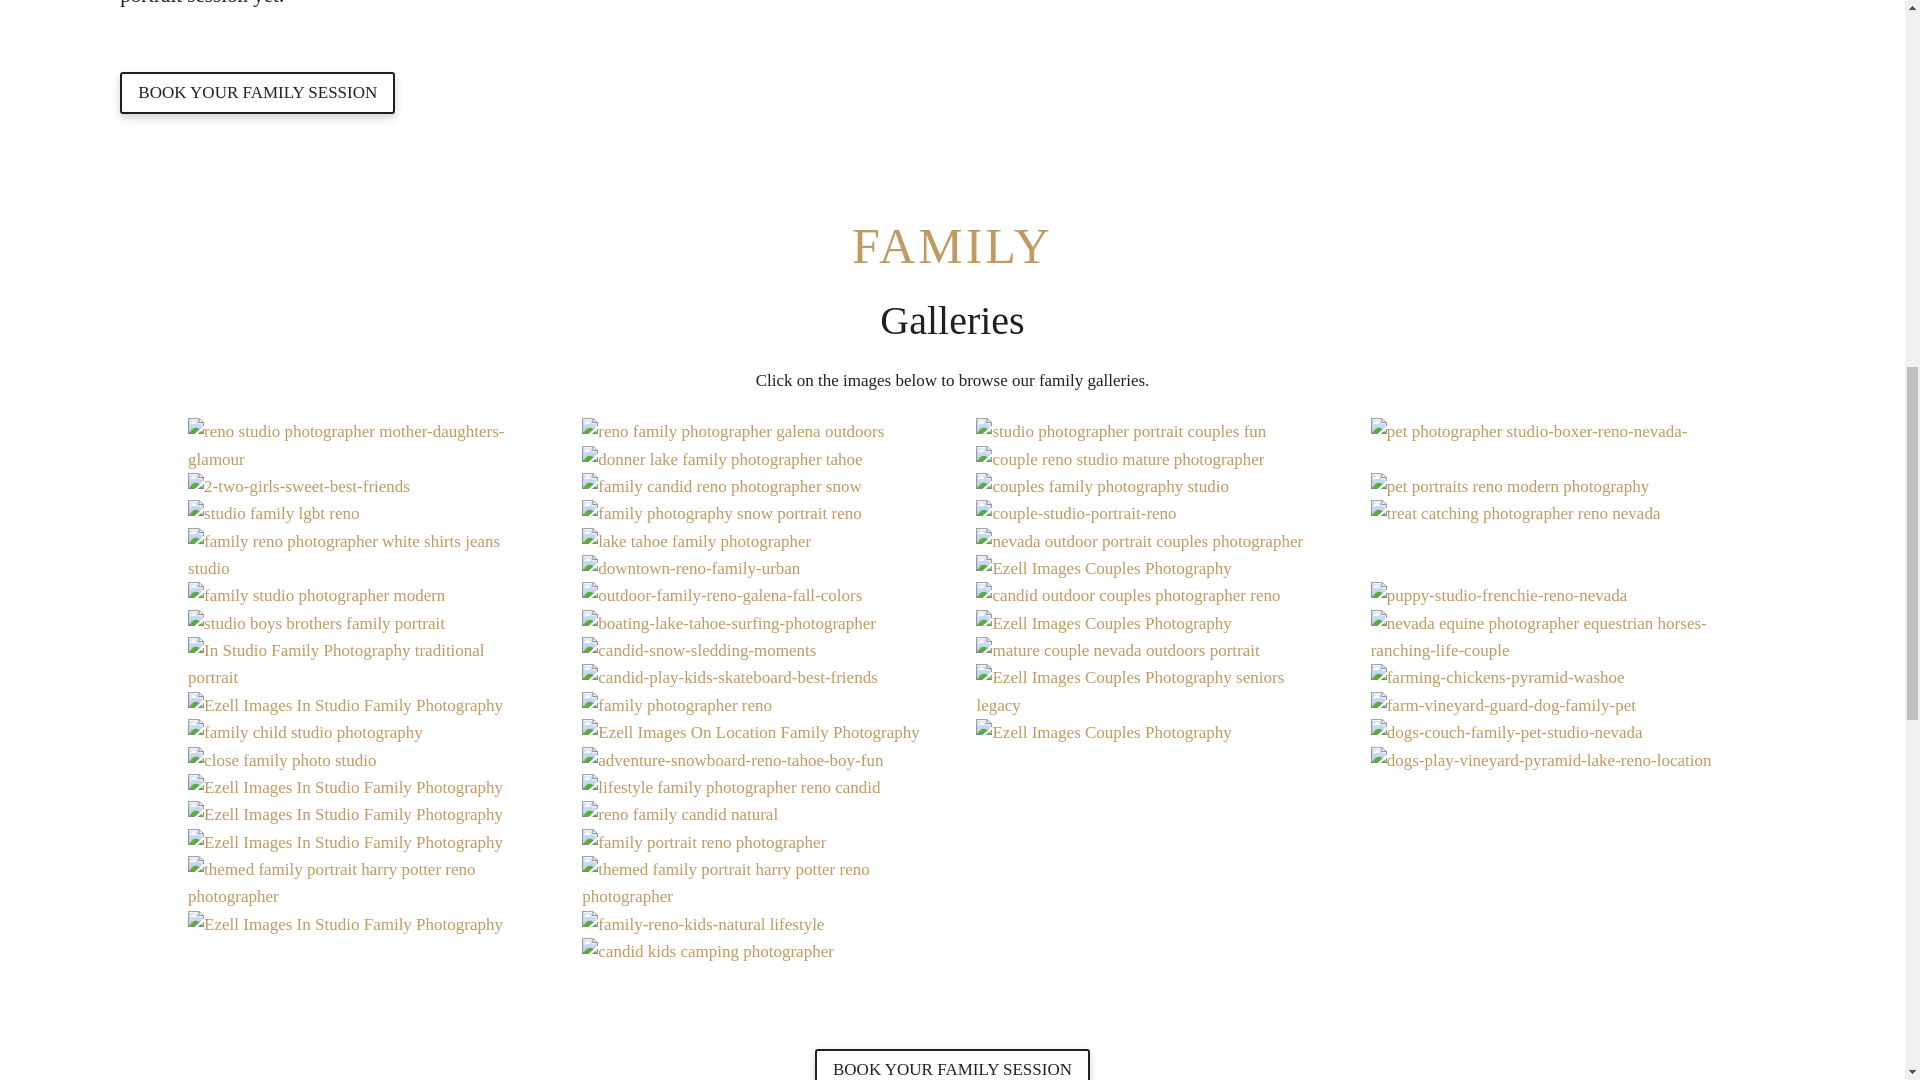 The image size is (1920, 1080). Describe the element at coordinates (257, 92) in the screenshot. I see `BOOK YOUR FAMILY SESSION` at that location.